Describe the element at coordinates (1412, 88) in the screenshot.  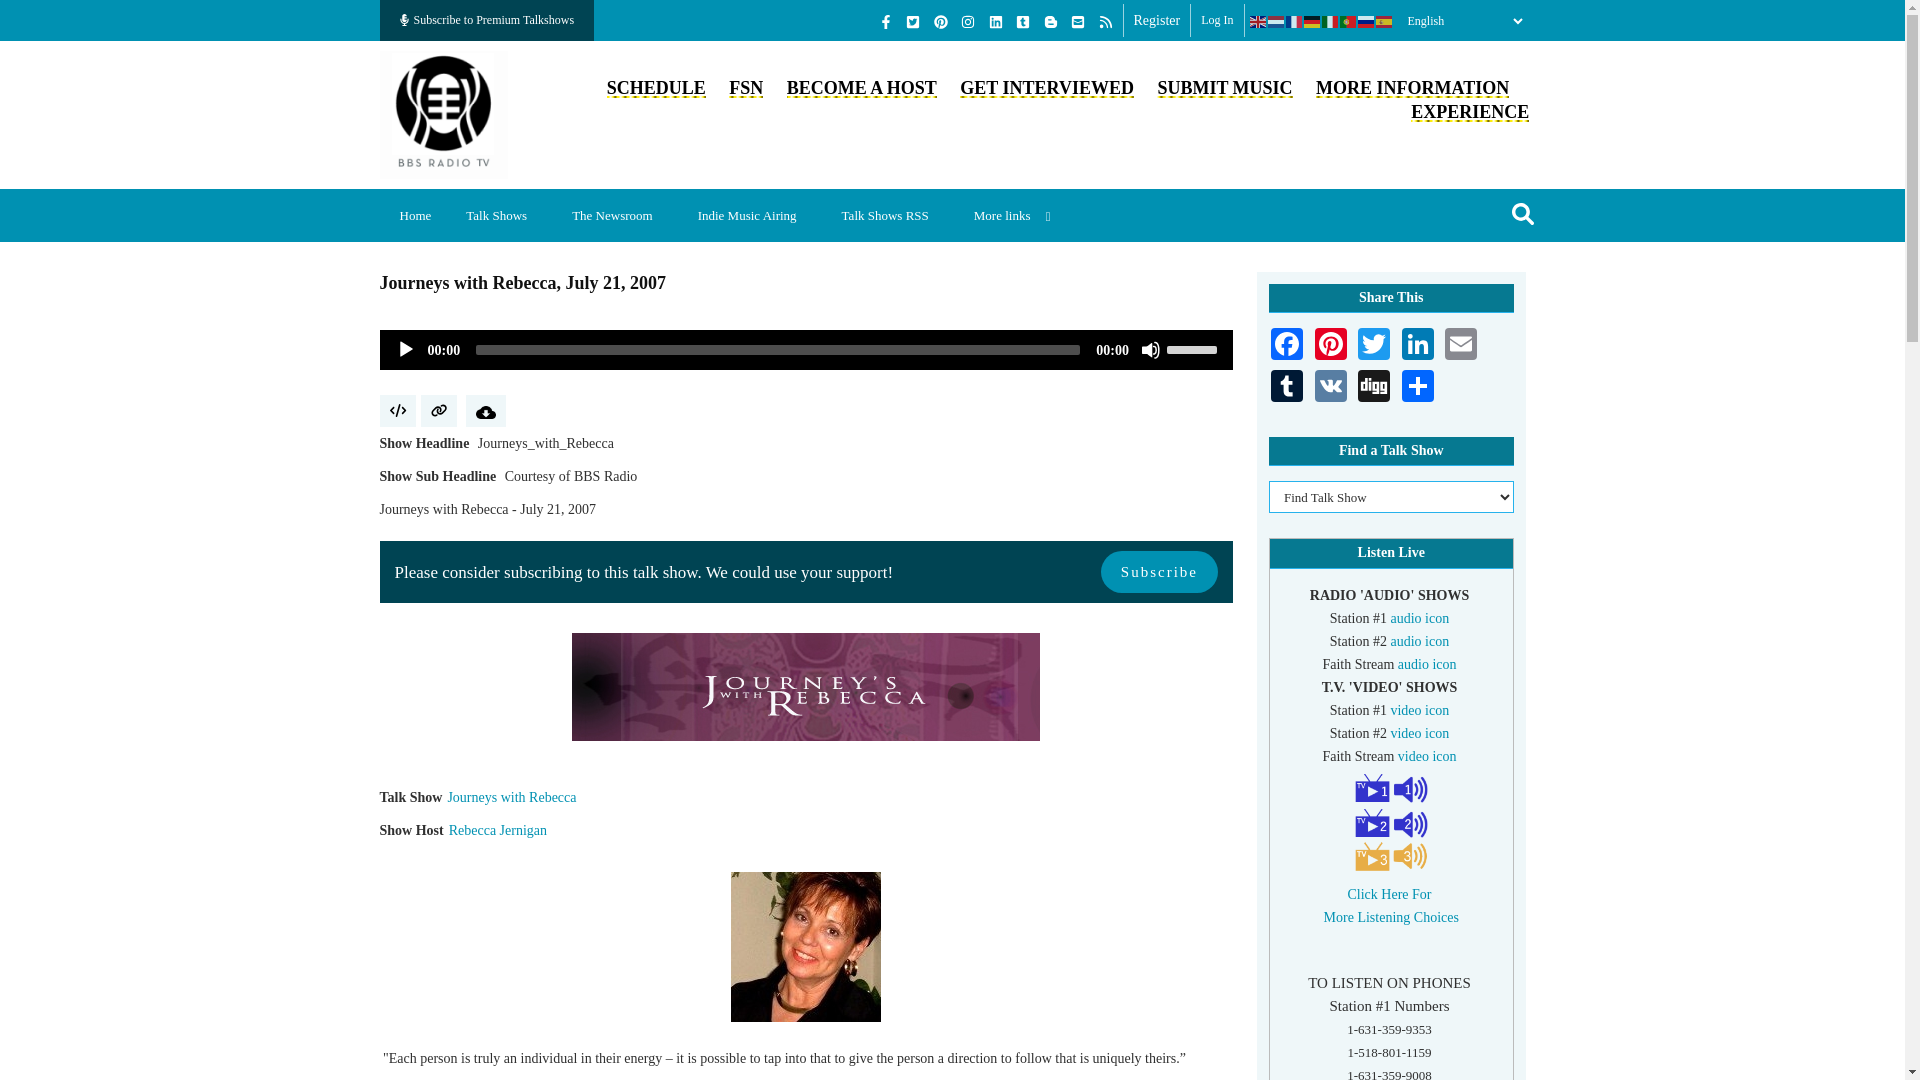
I see `MORE INFORMATION` at that location.